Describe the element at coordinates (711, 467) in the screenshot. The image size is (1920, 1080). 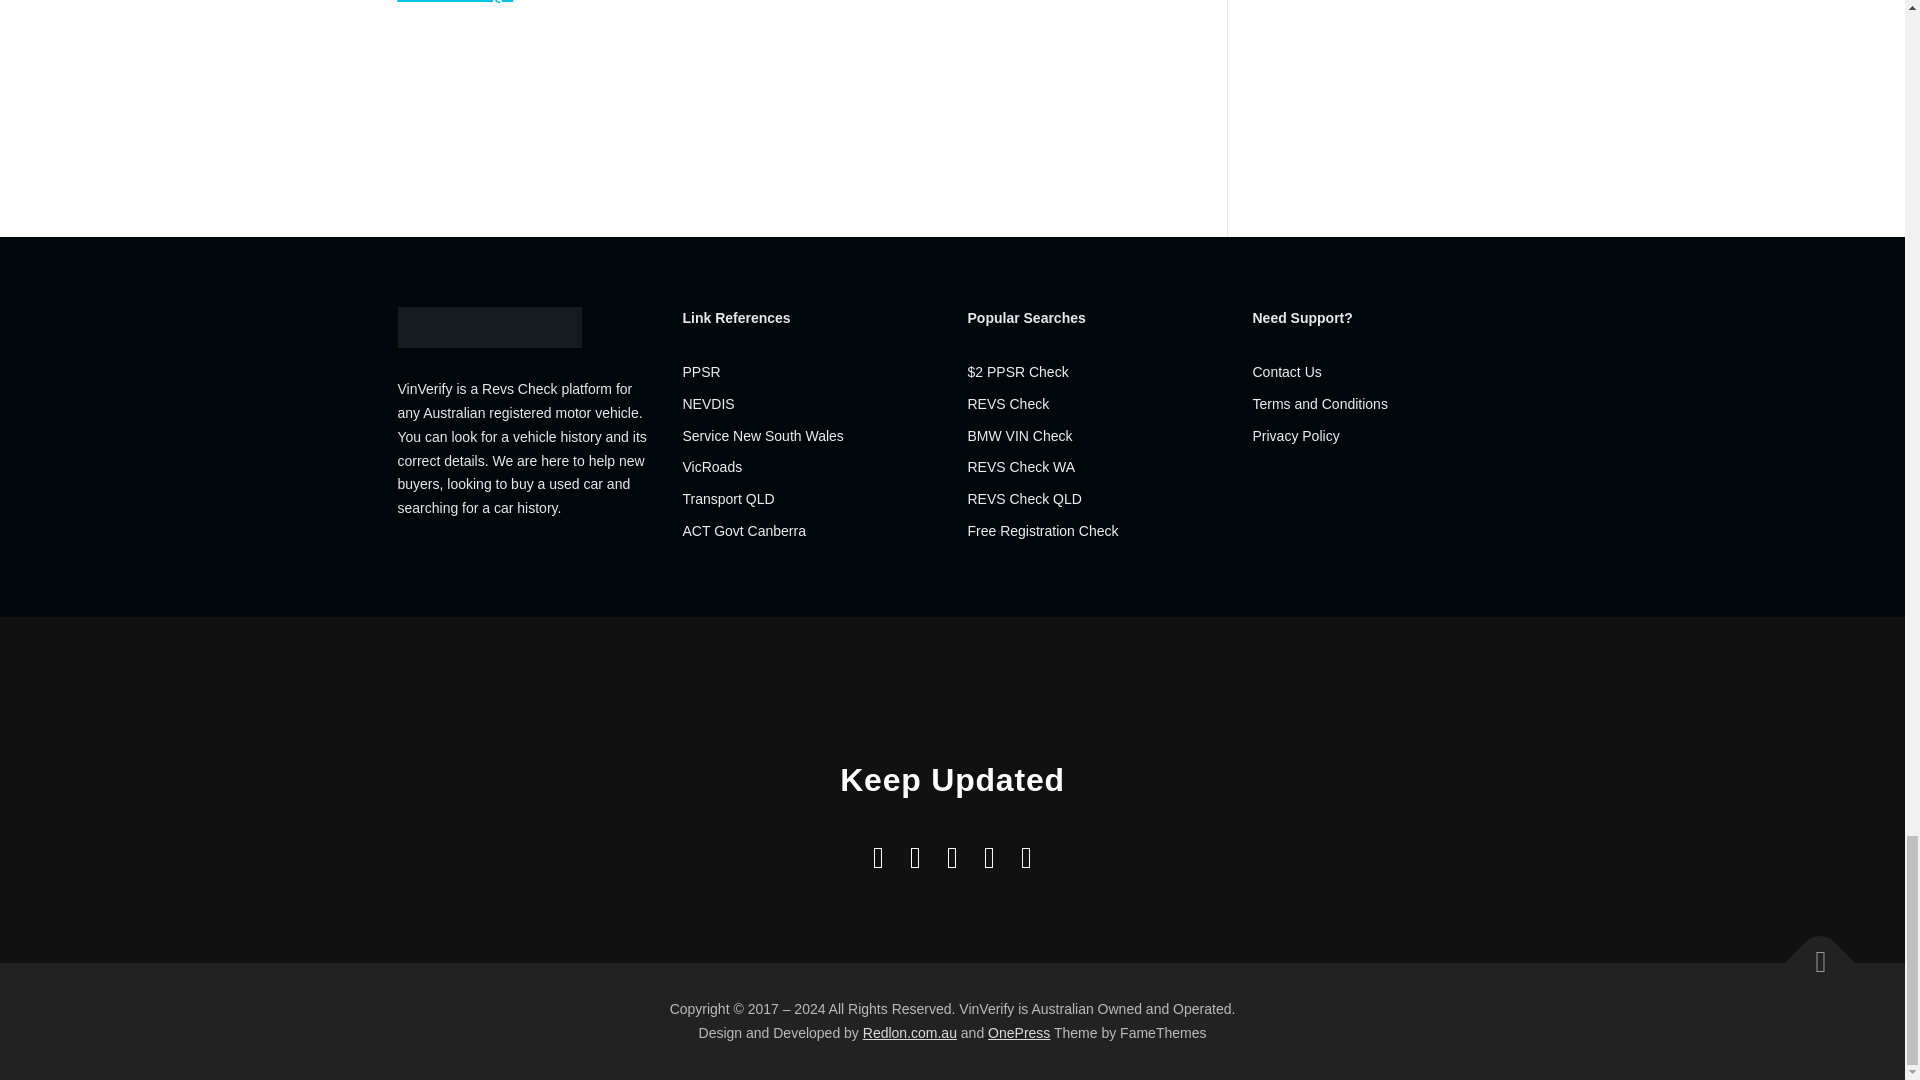
I see `VicRoads` at that location.